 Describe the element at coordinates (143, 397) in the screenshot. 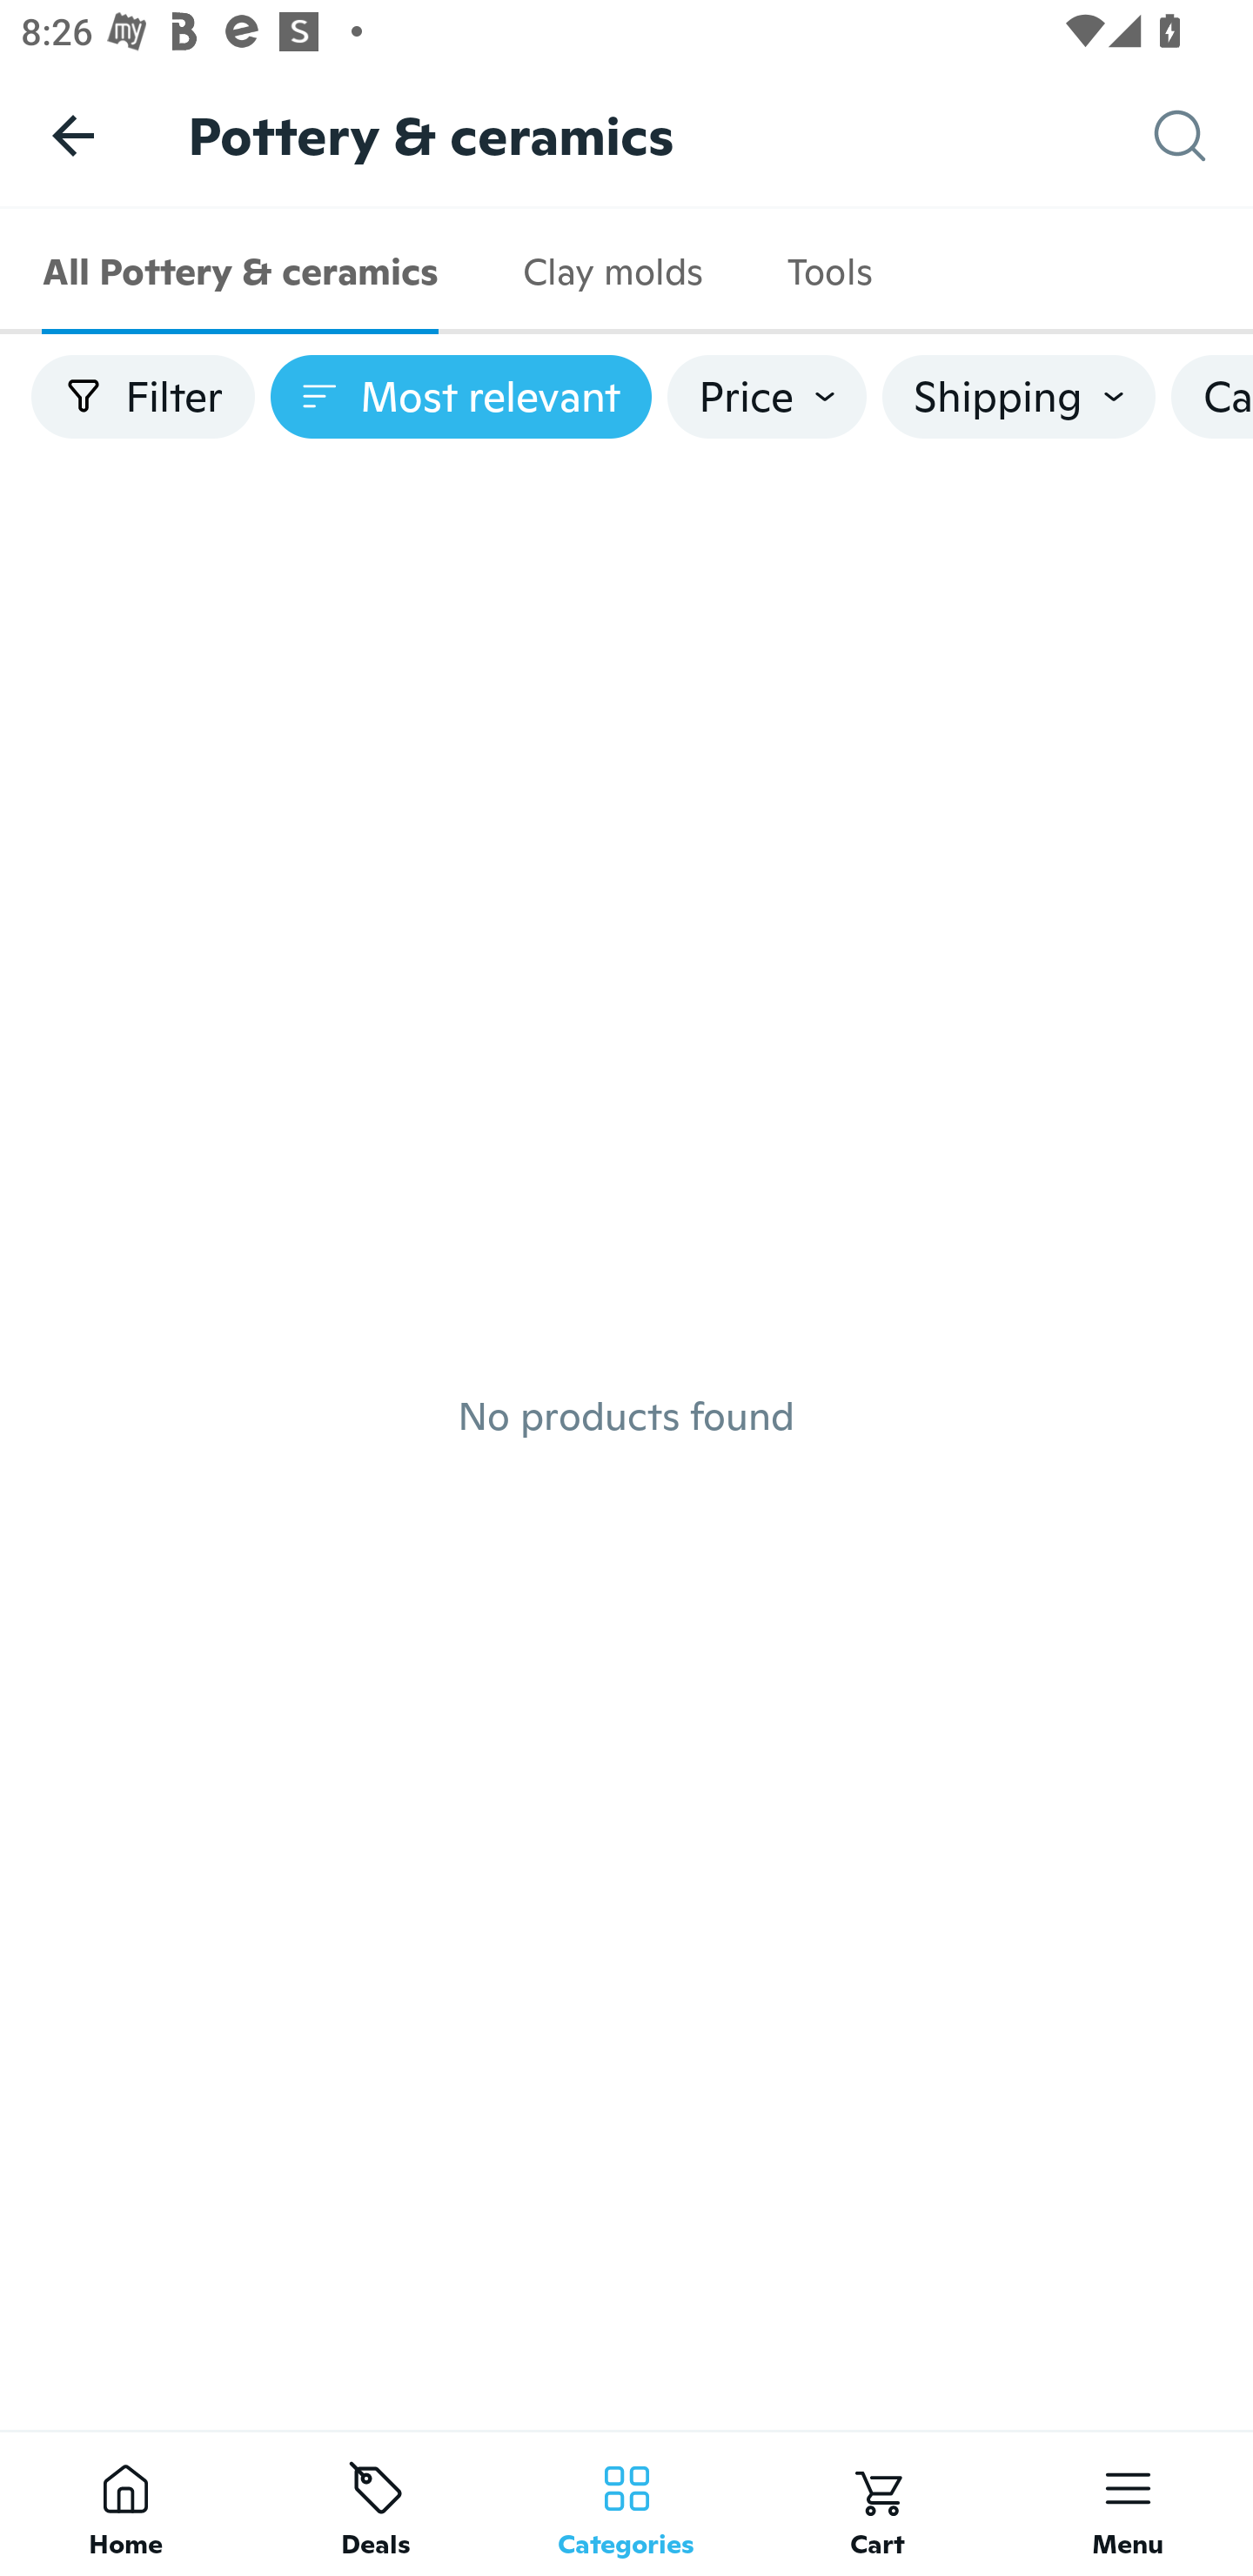

I see `Filter` at that location.